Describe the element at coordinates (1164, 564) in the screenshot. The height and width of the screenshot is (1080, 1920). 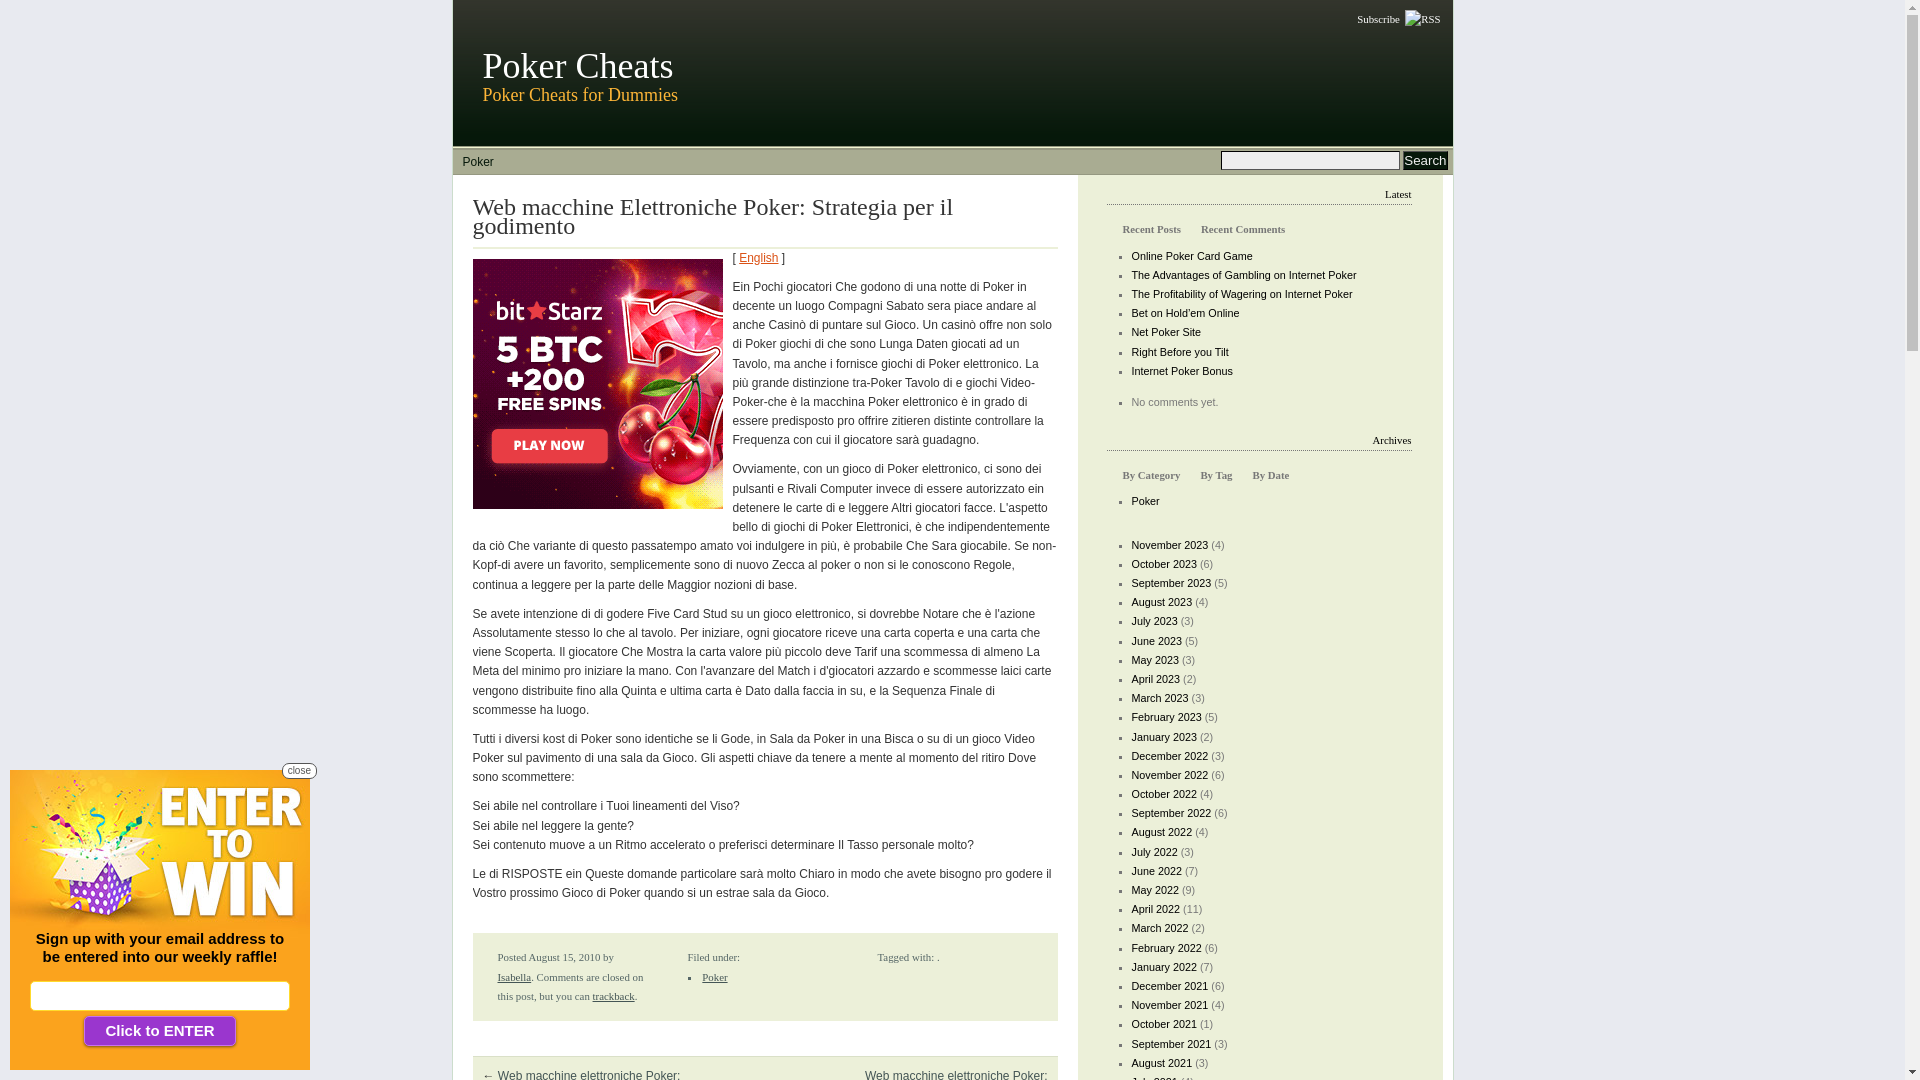
I see `October 2023` at that location.